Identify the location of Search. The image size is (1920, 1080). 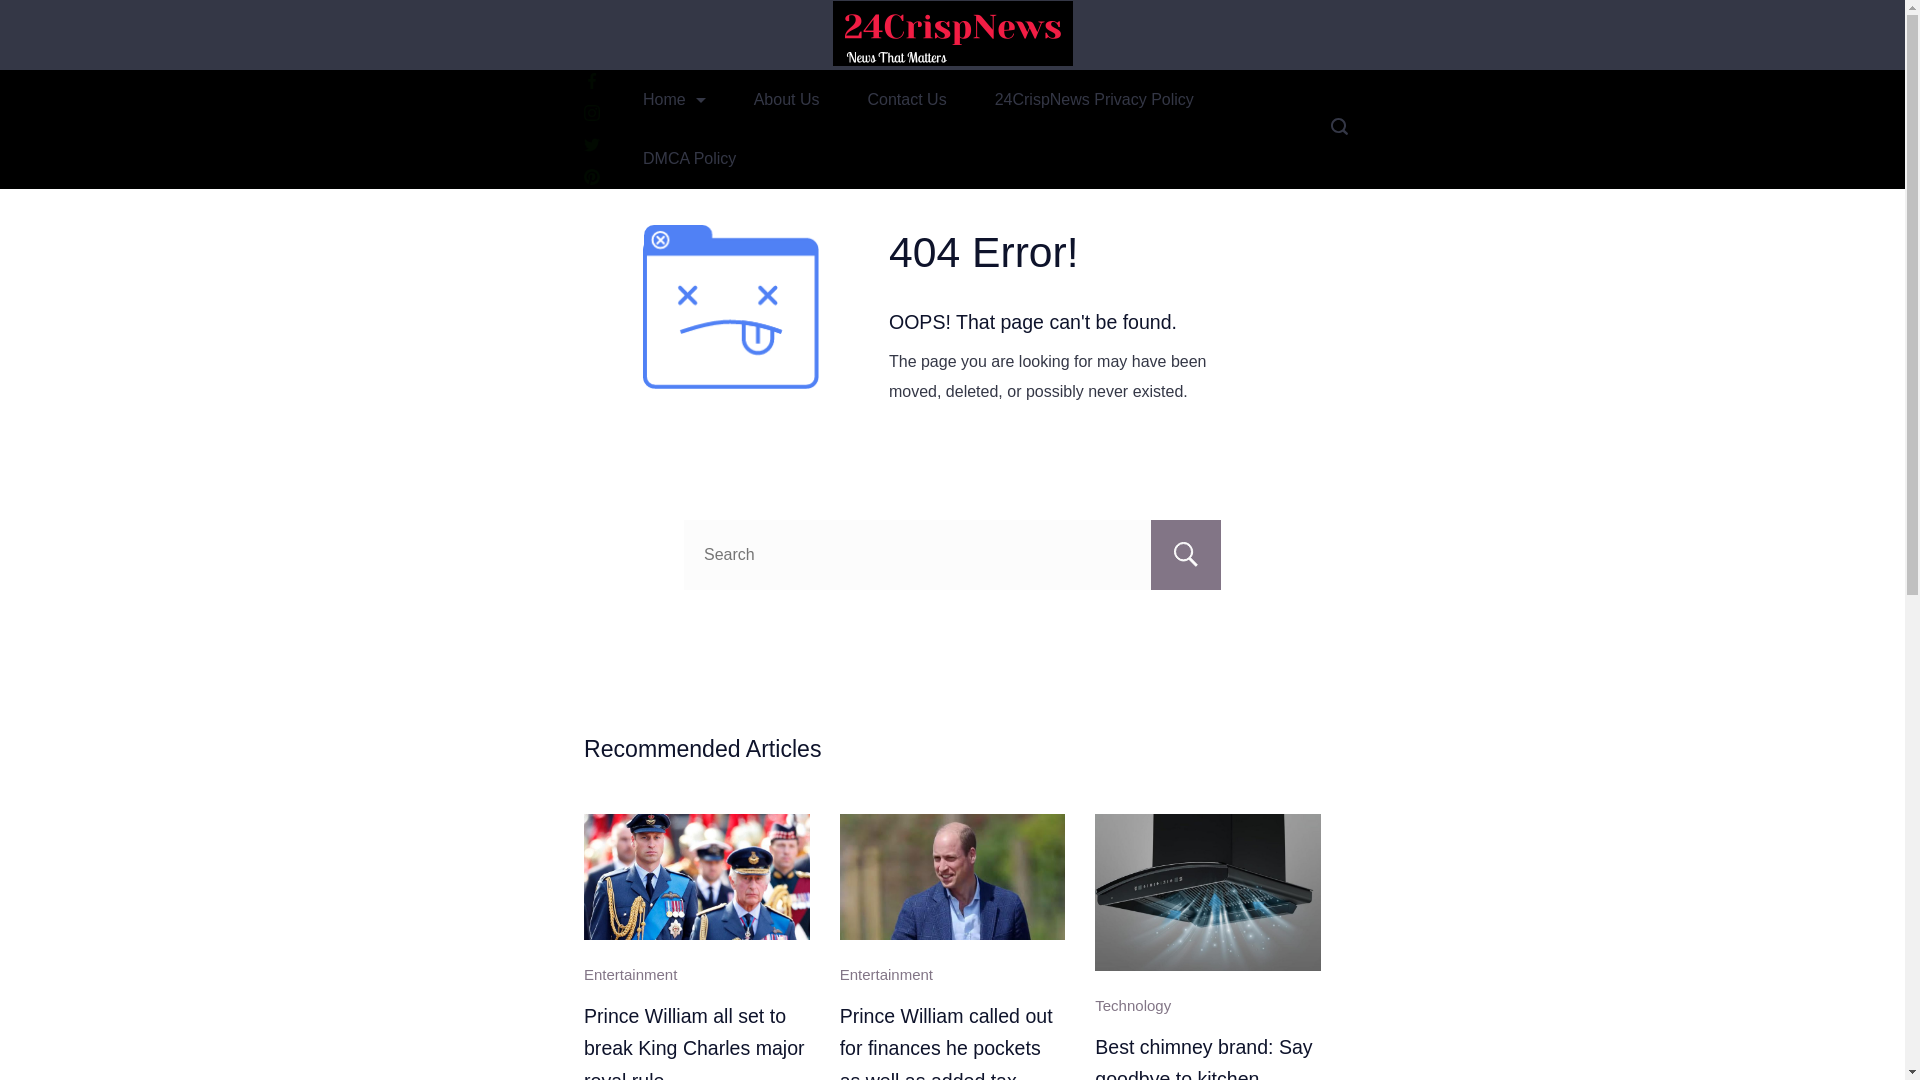
(1186, 554).